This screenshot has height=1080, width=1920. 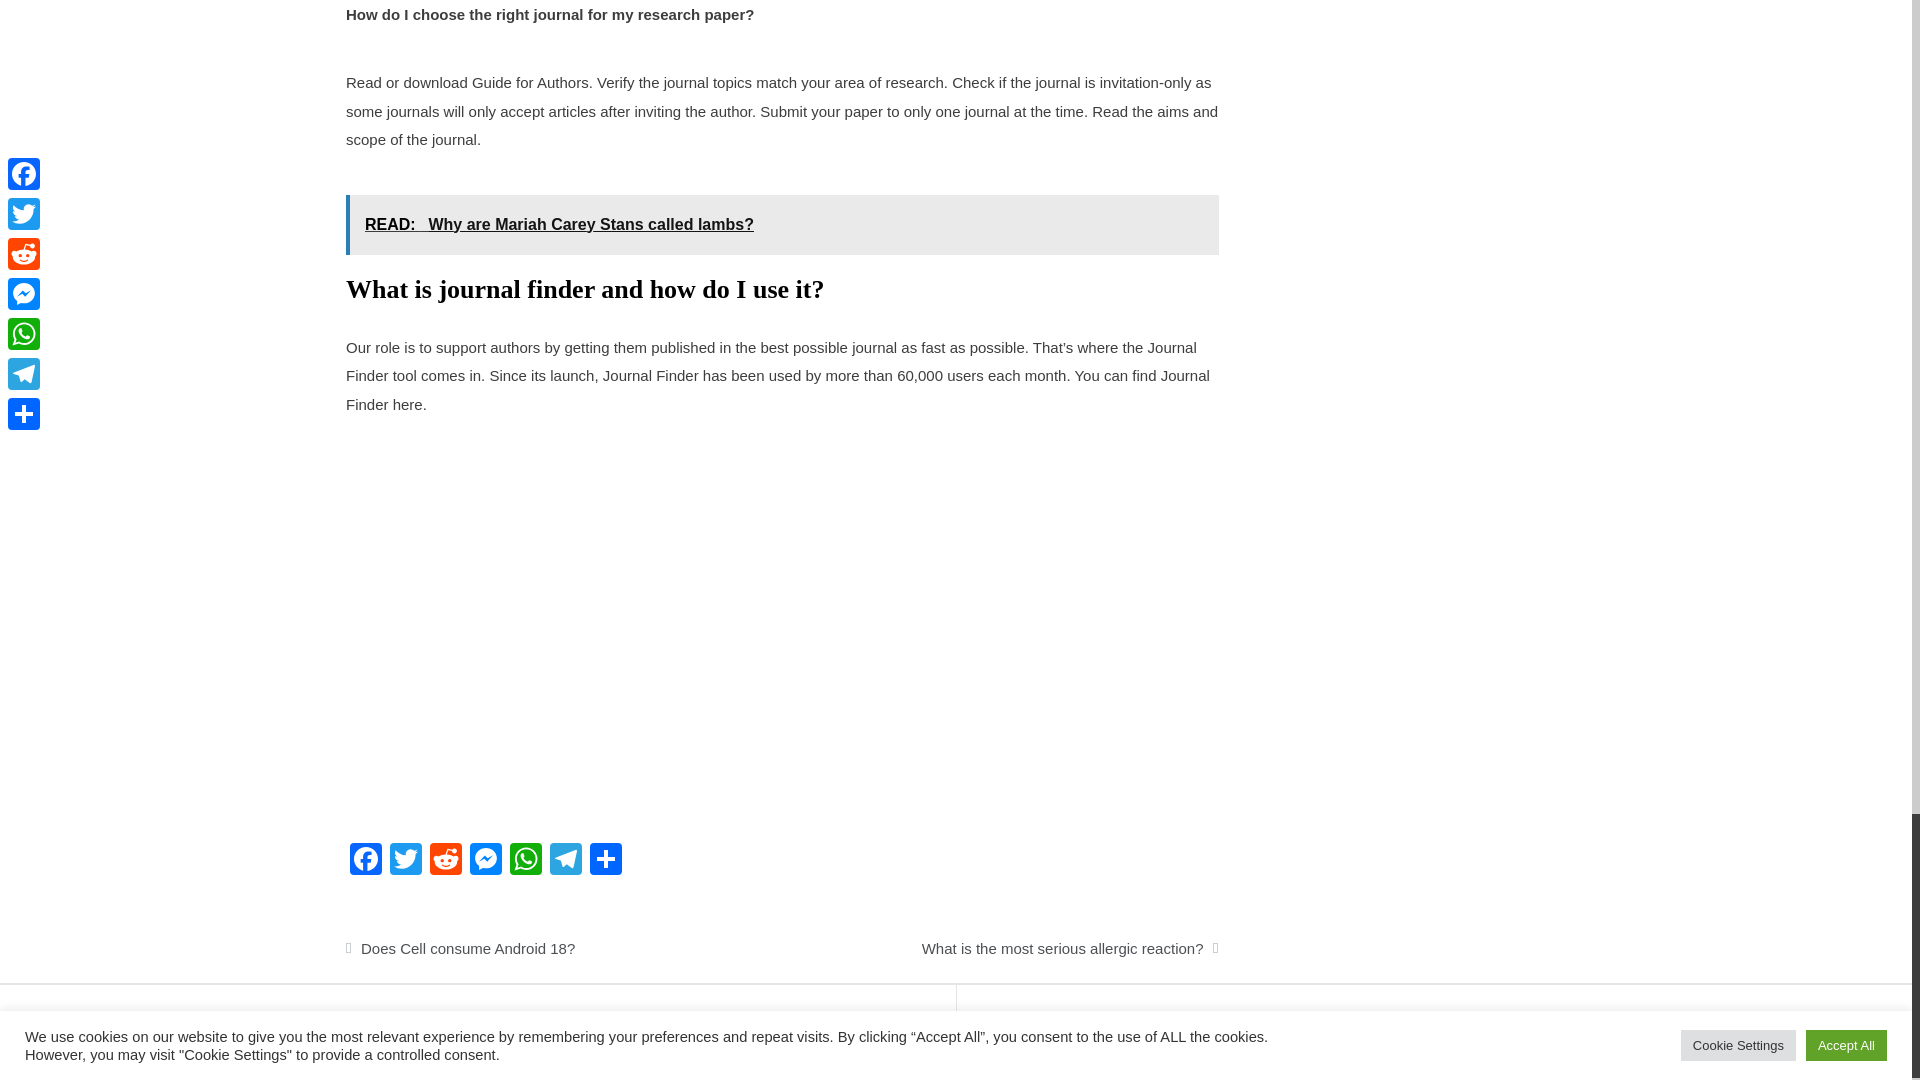 I want to click on READ:   Why are Mariah Carey Stans called lambs?, so click(x=782, y=224).